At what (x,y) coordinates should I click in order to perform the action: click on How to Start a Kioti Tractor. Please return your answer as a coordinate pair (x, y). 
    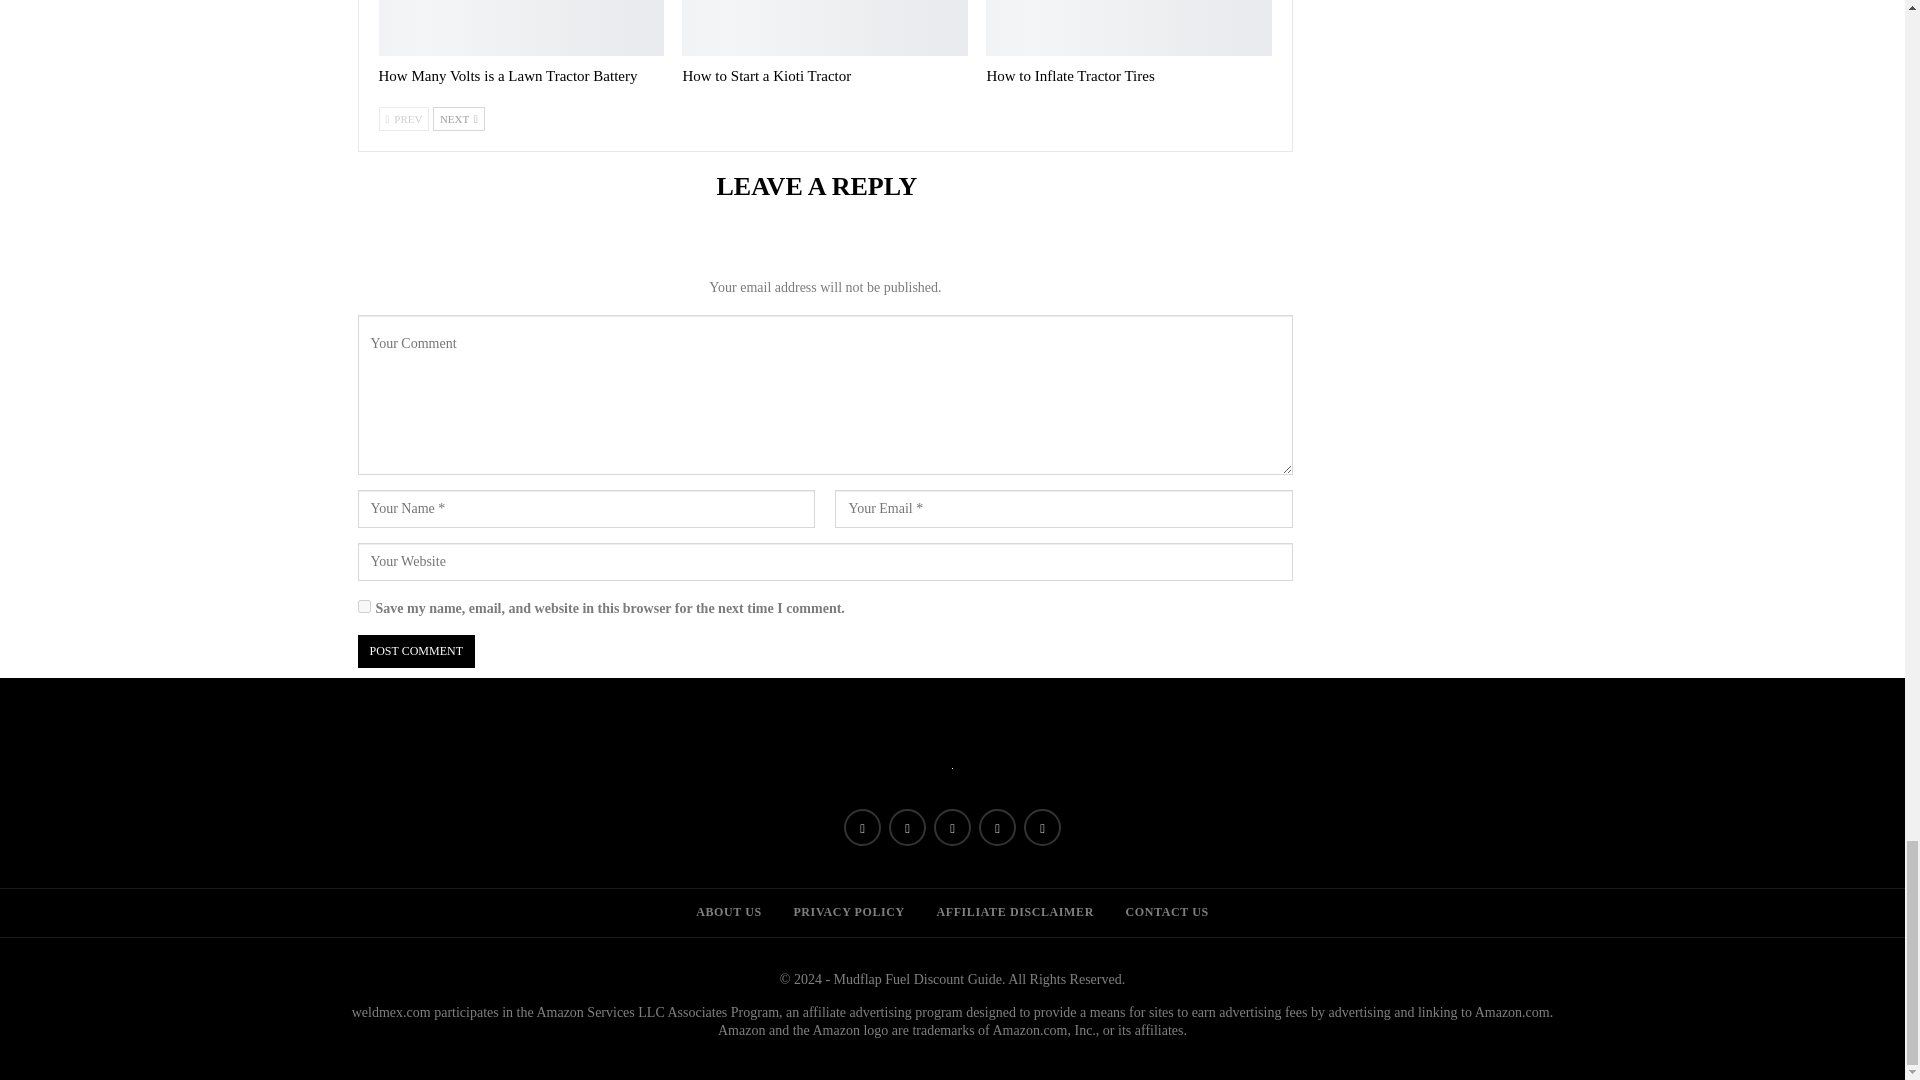
    Looking at the image, I should click on (766, 76).